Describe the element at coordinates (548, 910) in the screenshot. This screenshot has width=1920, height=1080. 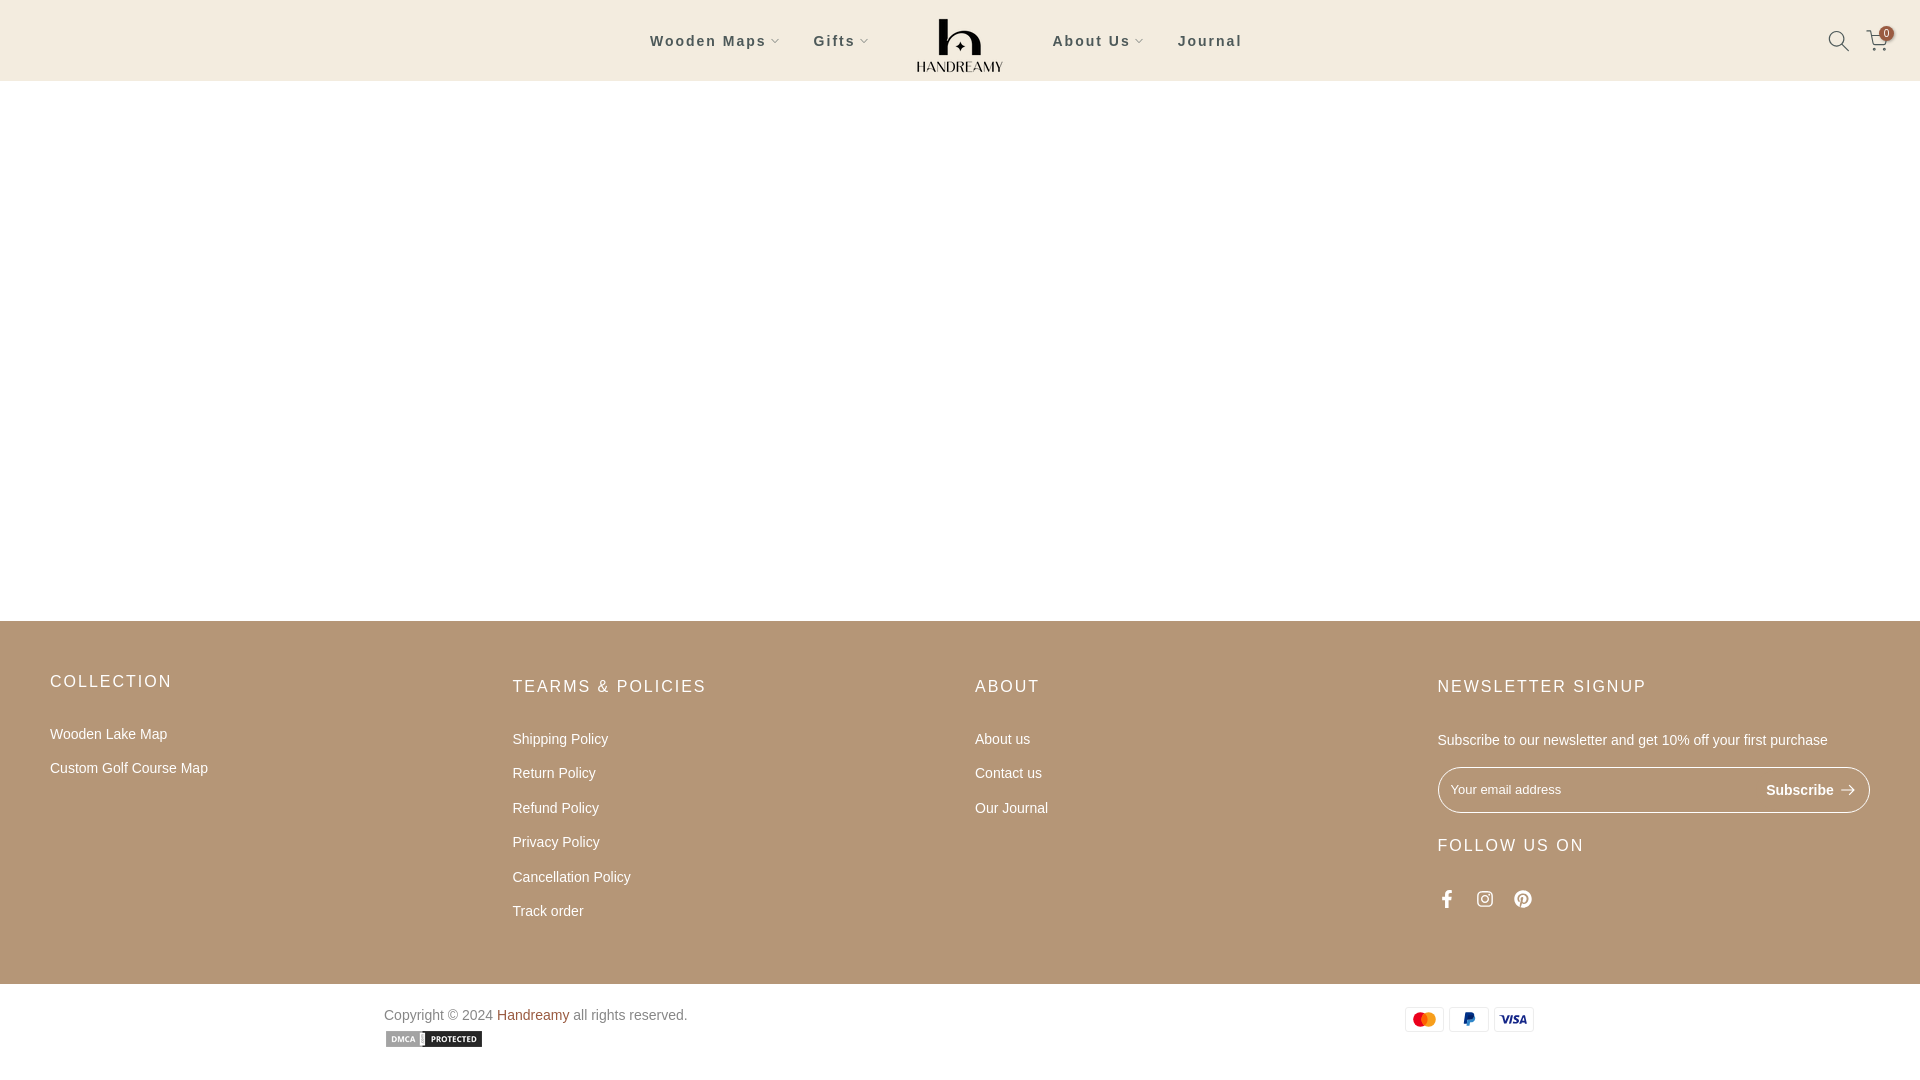
I see `Track order` at that location.